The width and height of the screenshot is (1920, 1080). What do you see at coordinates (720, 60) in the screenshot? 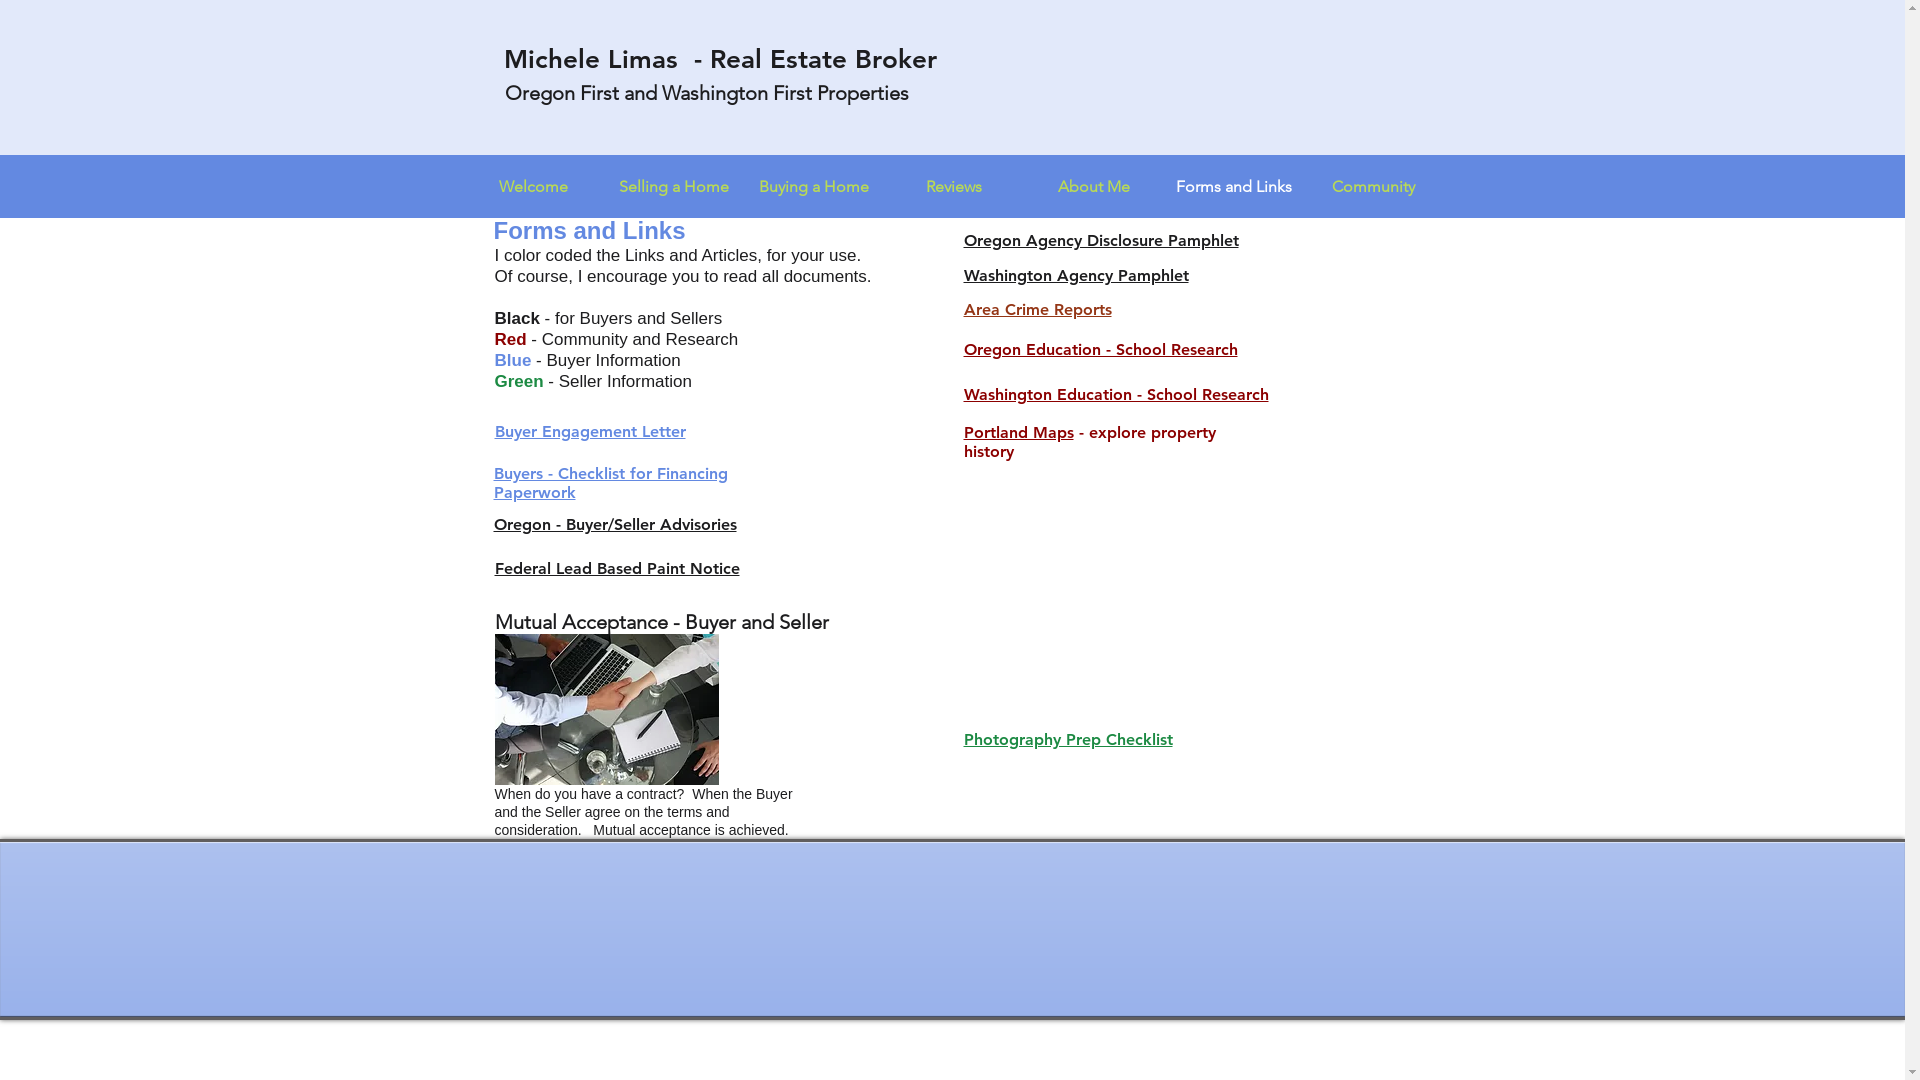
I see `Michele Limas  - Real Estate Broker` at bounding box center [720, 60].